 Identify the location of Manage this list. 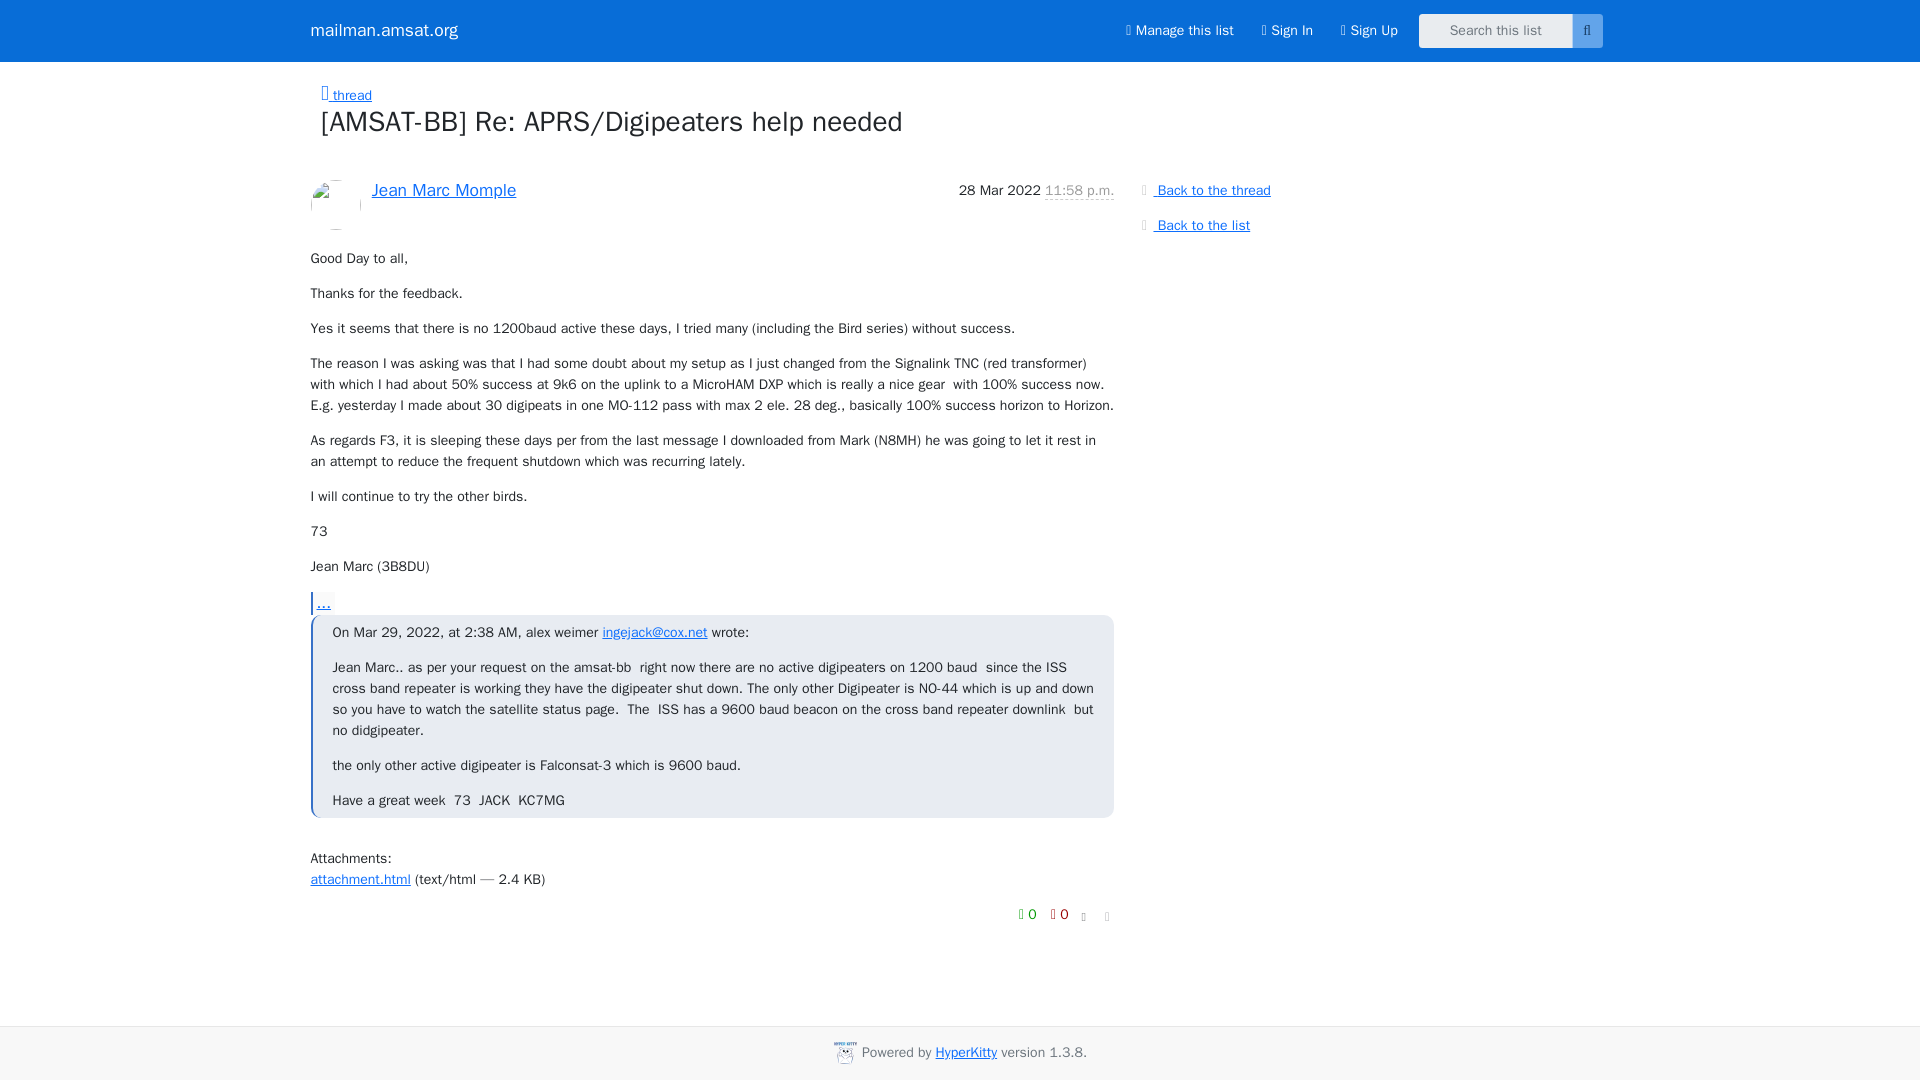
(1178, 30).